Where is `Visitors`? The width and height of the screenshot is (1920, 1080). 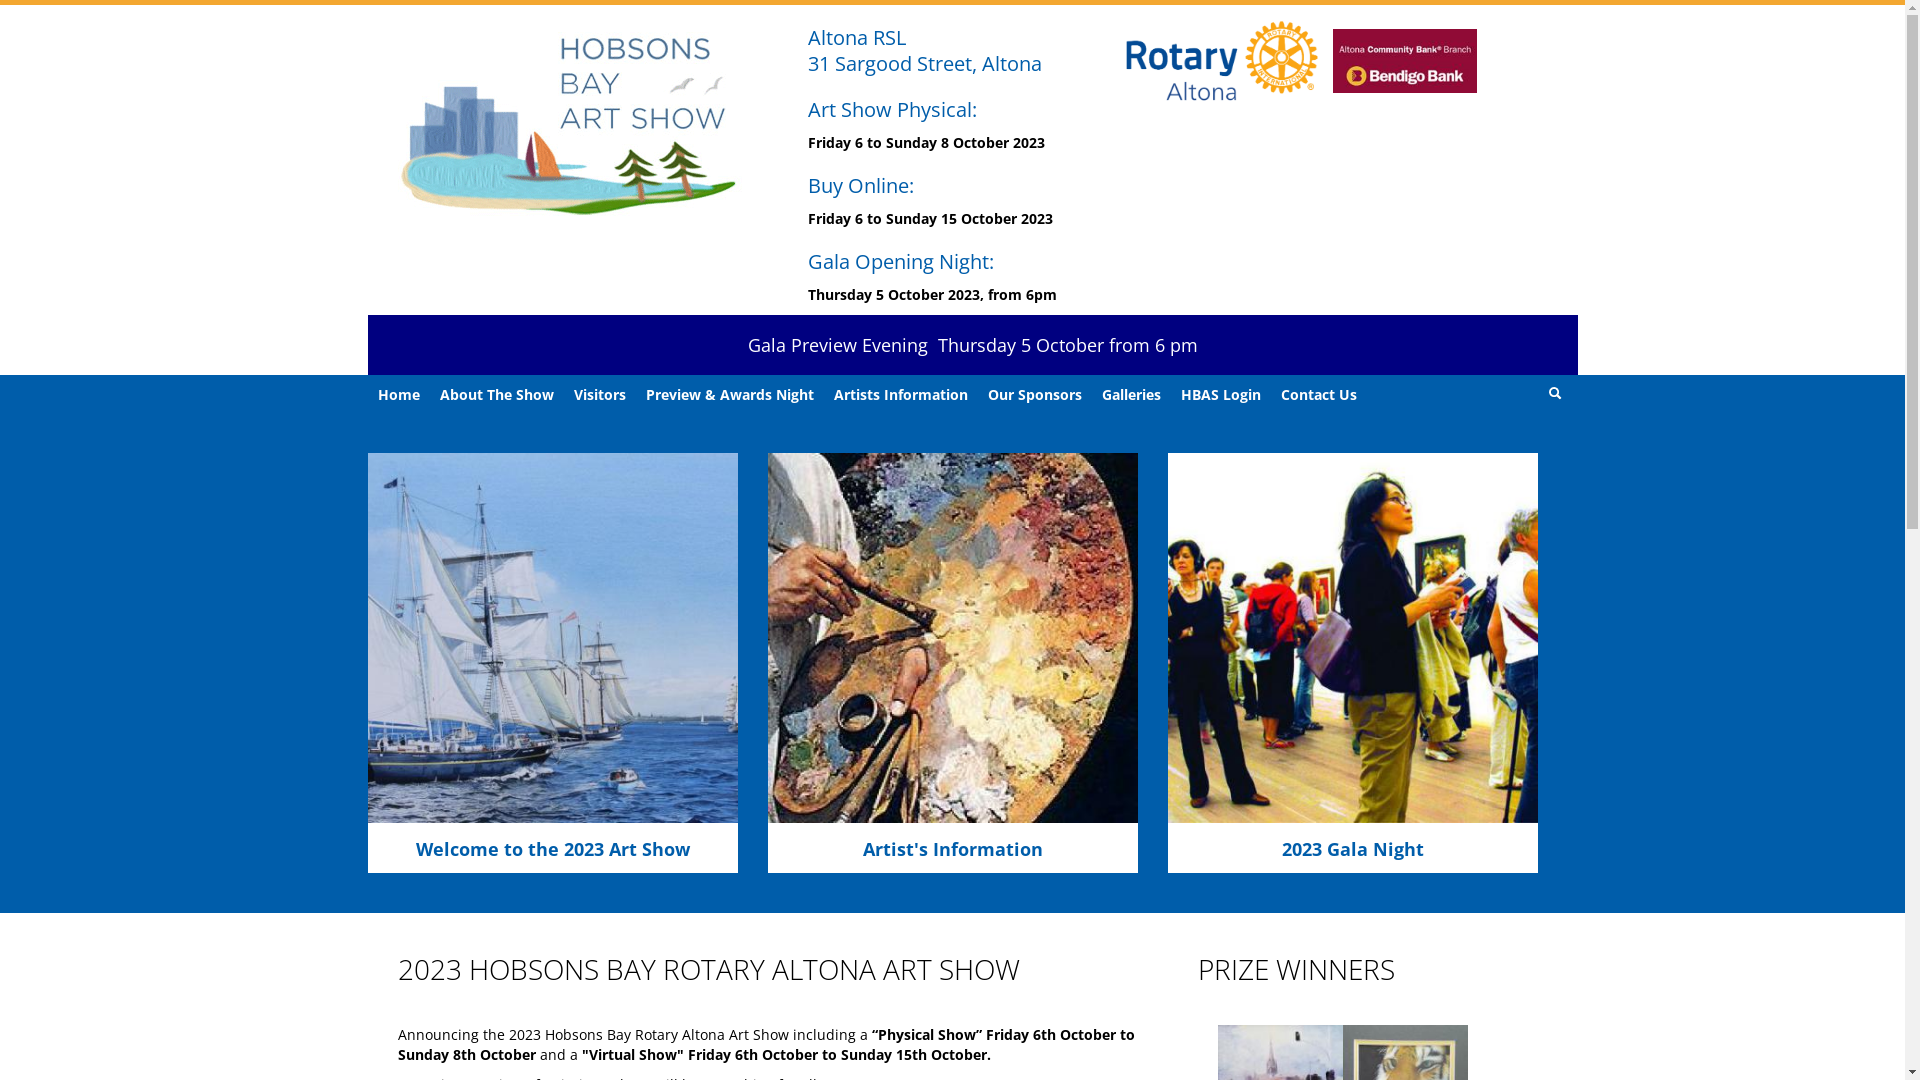
Visitors is located at coordinates (600, 395).